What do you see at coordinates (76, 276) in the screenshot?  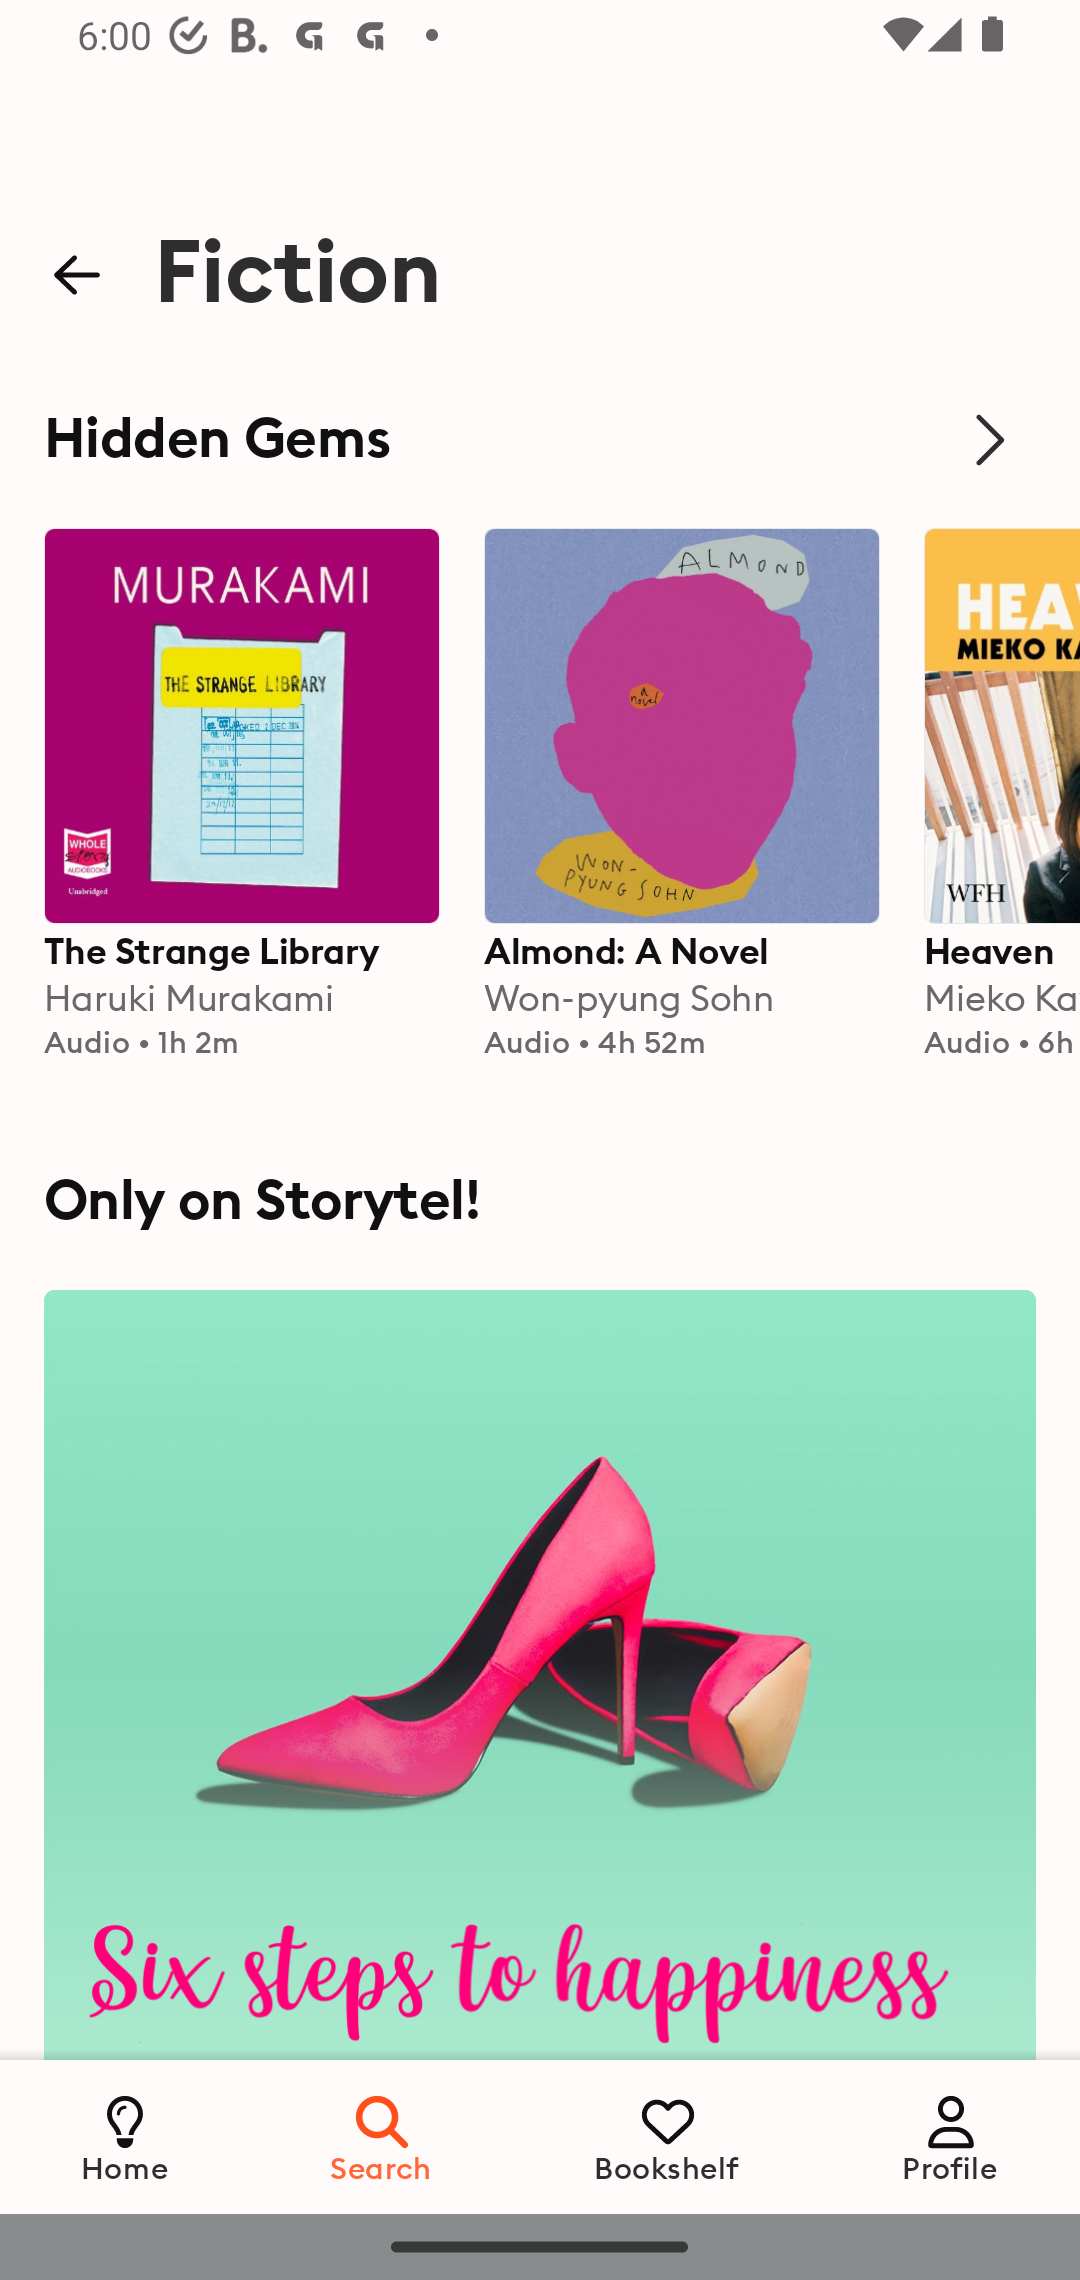 I see `Back` at bounding box center [76, 276].